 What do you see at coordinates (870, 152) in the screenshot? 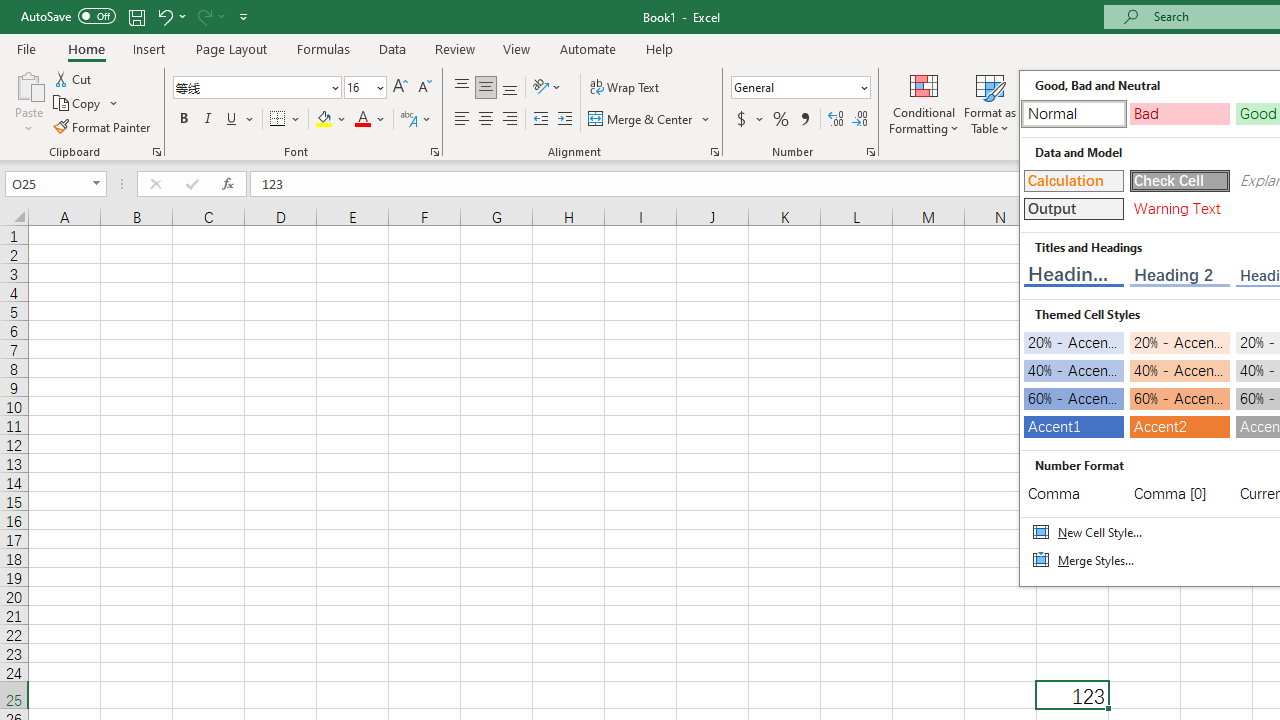
I see `Format Cell Number` at bounding box center [870, 152].